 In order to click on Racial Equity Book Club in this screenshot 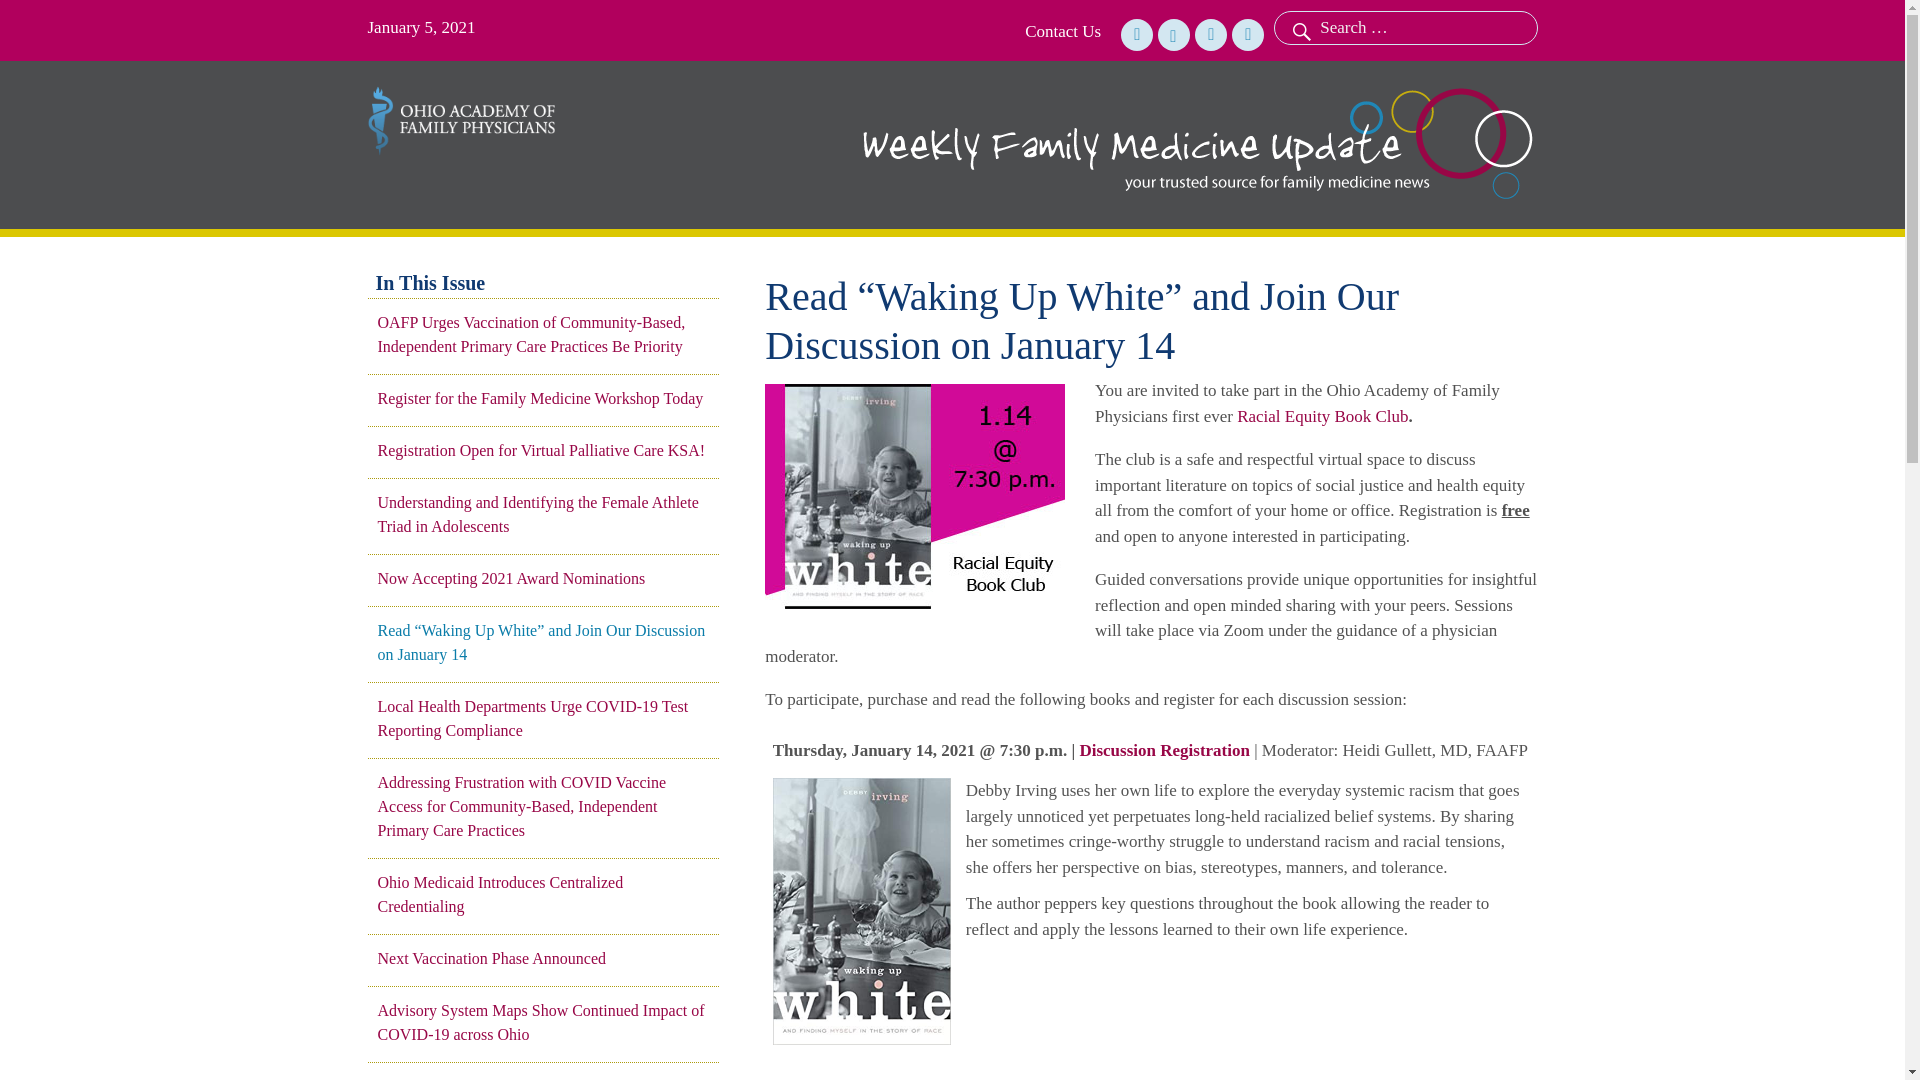, I will do `click(1322, 416)`.